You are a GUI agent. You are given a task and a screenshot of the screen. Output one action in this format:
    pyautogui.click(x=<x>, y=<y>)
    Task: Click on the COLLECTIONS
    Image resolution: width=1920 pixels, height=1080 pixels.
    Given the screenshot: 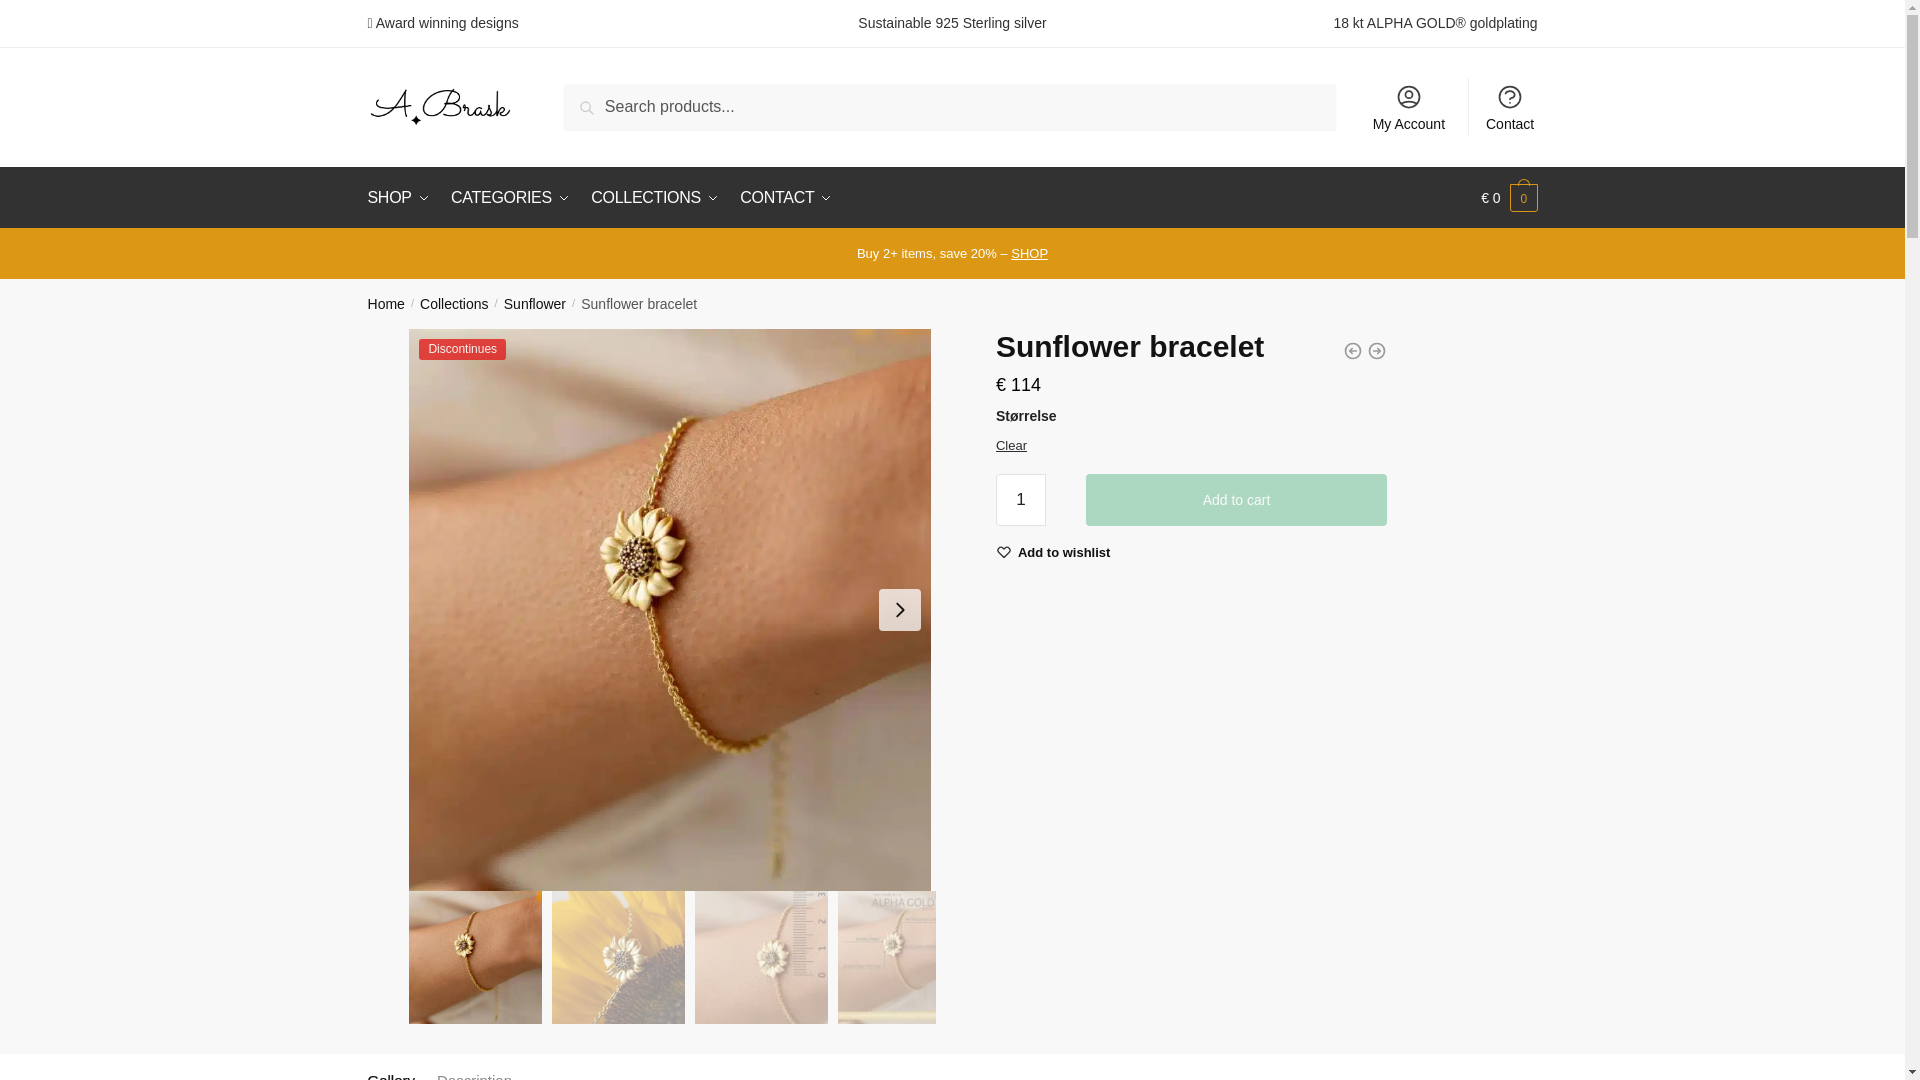 What is the action you would take?
    pyautogui.click(x=655, y=198)
    